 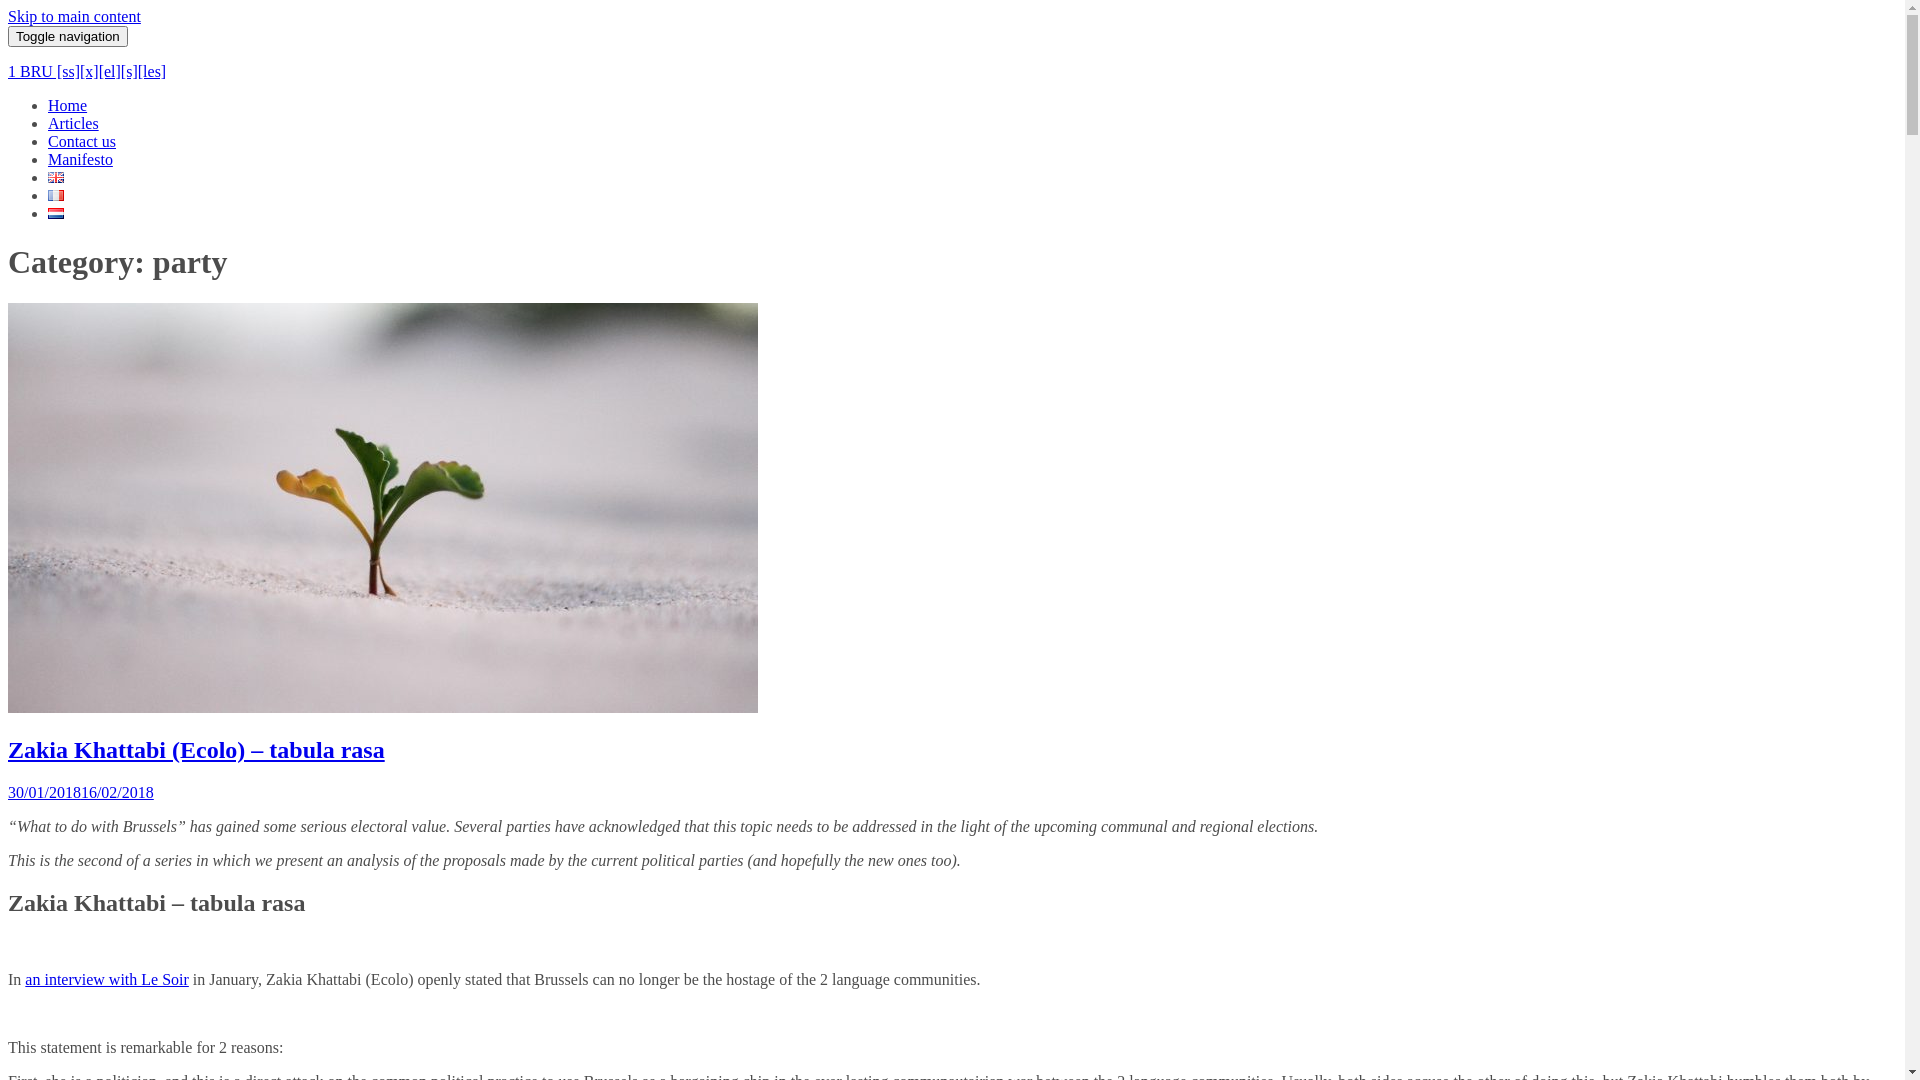 What do you see at coordinates (74, 124) in the screenshot?
I see `Articles` at bounding box center [74, 124].